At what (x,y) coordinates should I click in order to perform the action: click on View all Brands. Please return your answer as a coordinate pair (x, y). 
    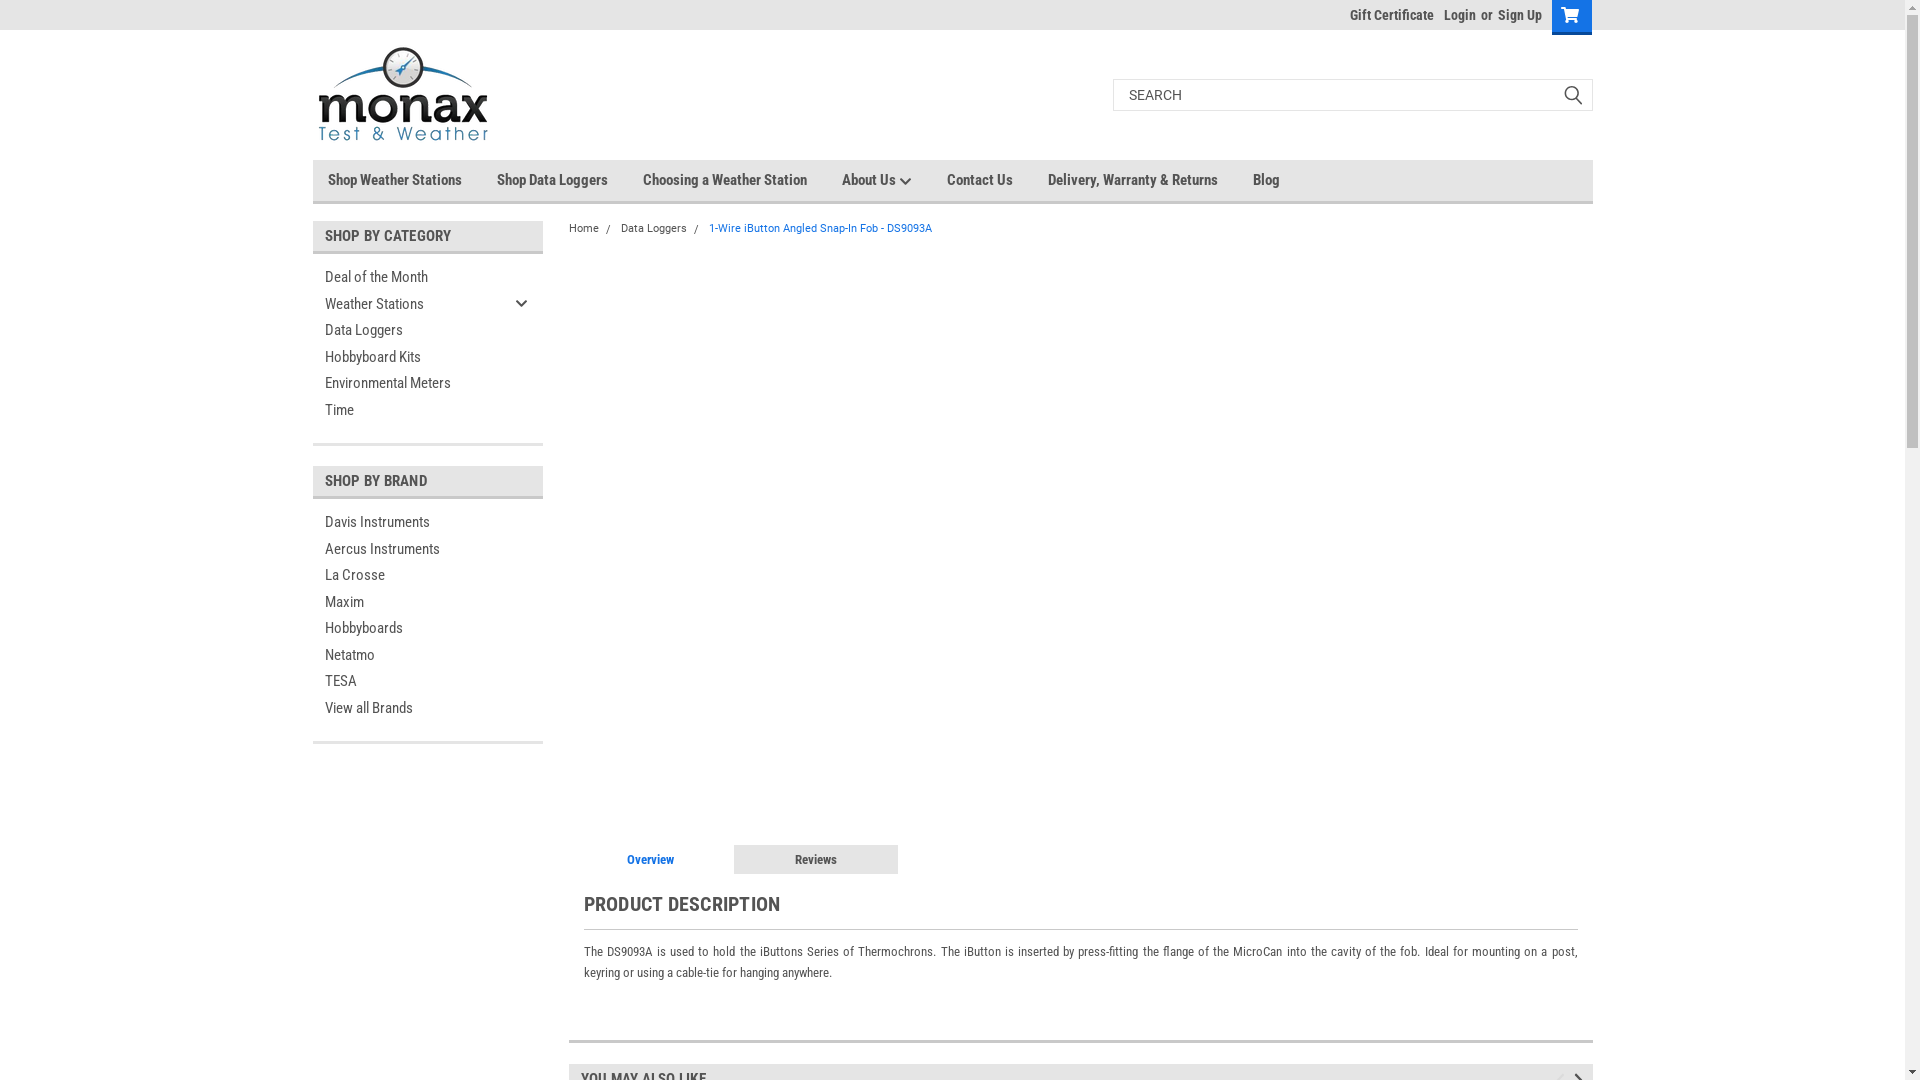
    Looking at the image, I should click on (427, 708).